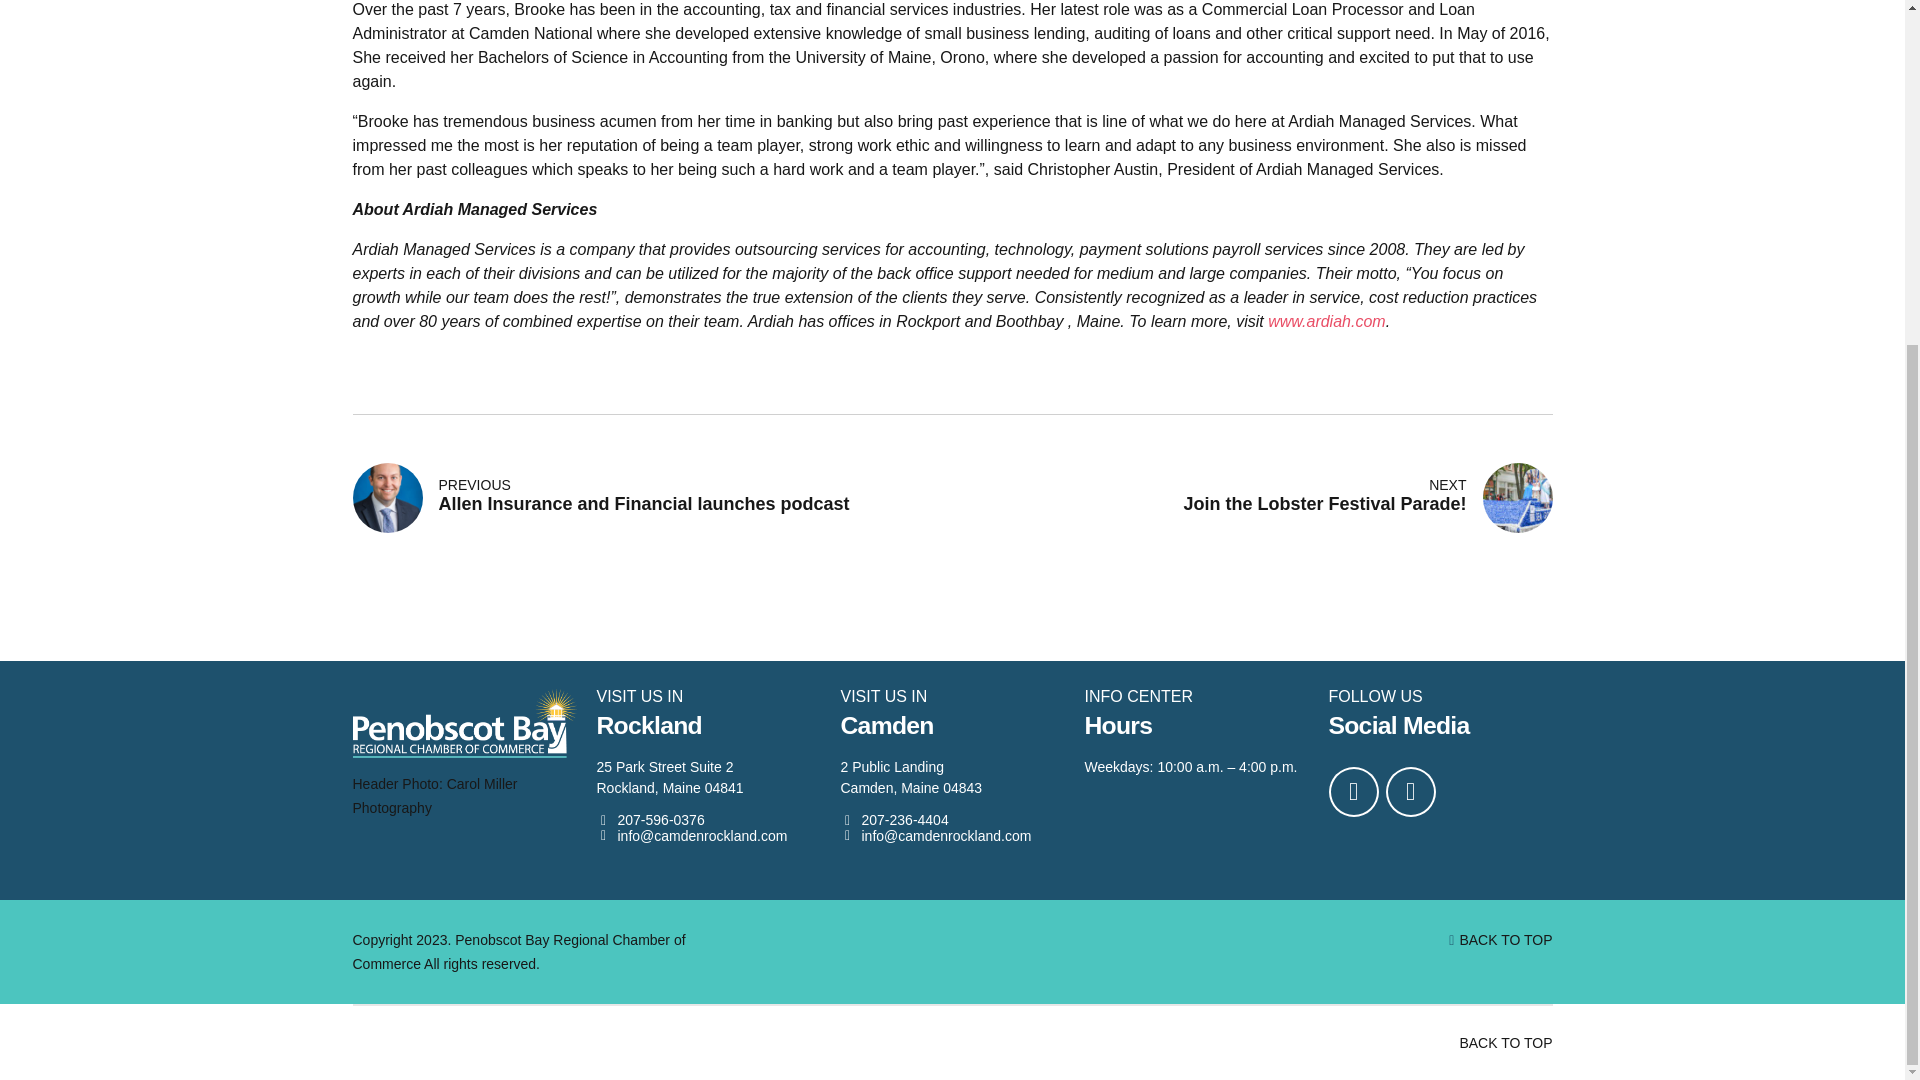 The width and height of the screenshot is (1920, 1080). I want to click on BACK TO TOP, so click(1326, 322).